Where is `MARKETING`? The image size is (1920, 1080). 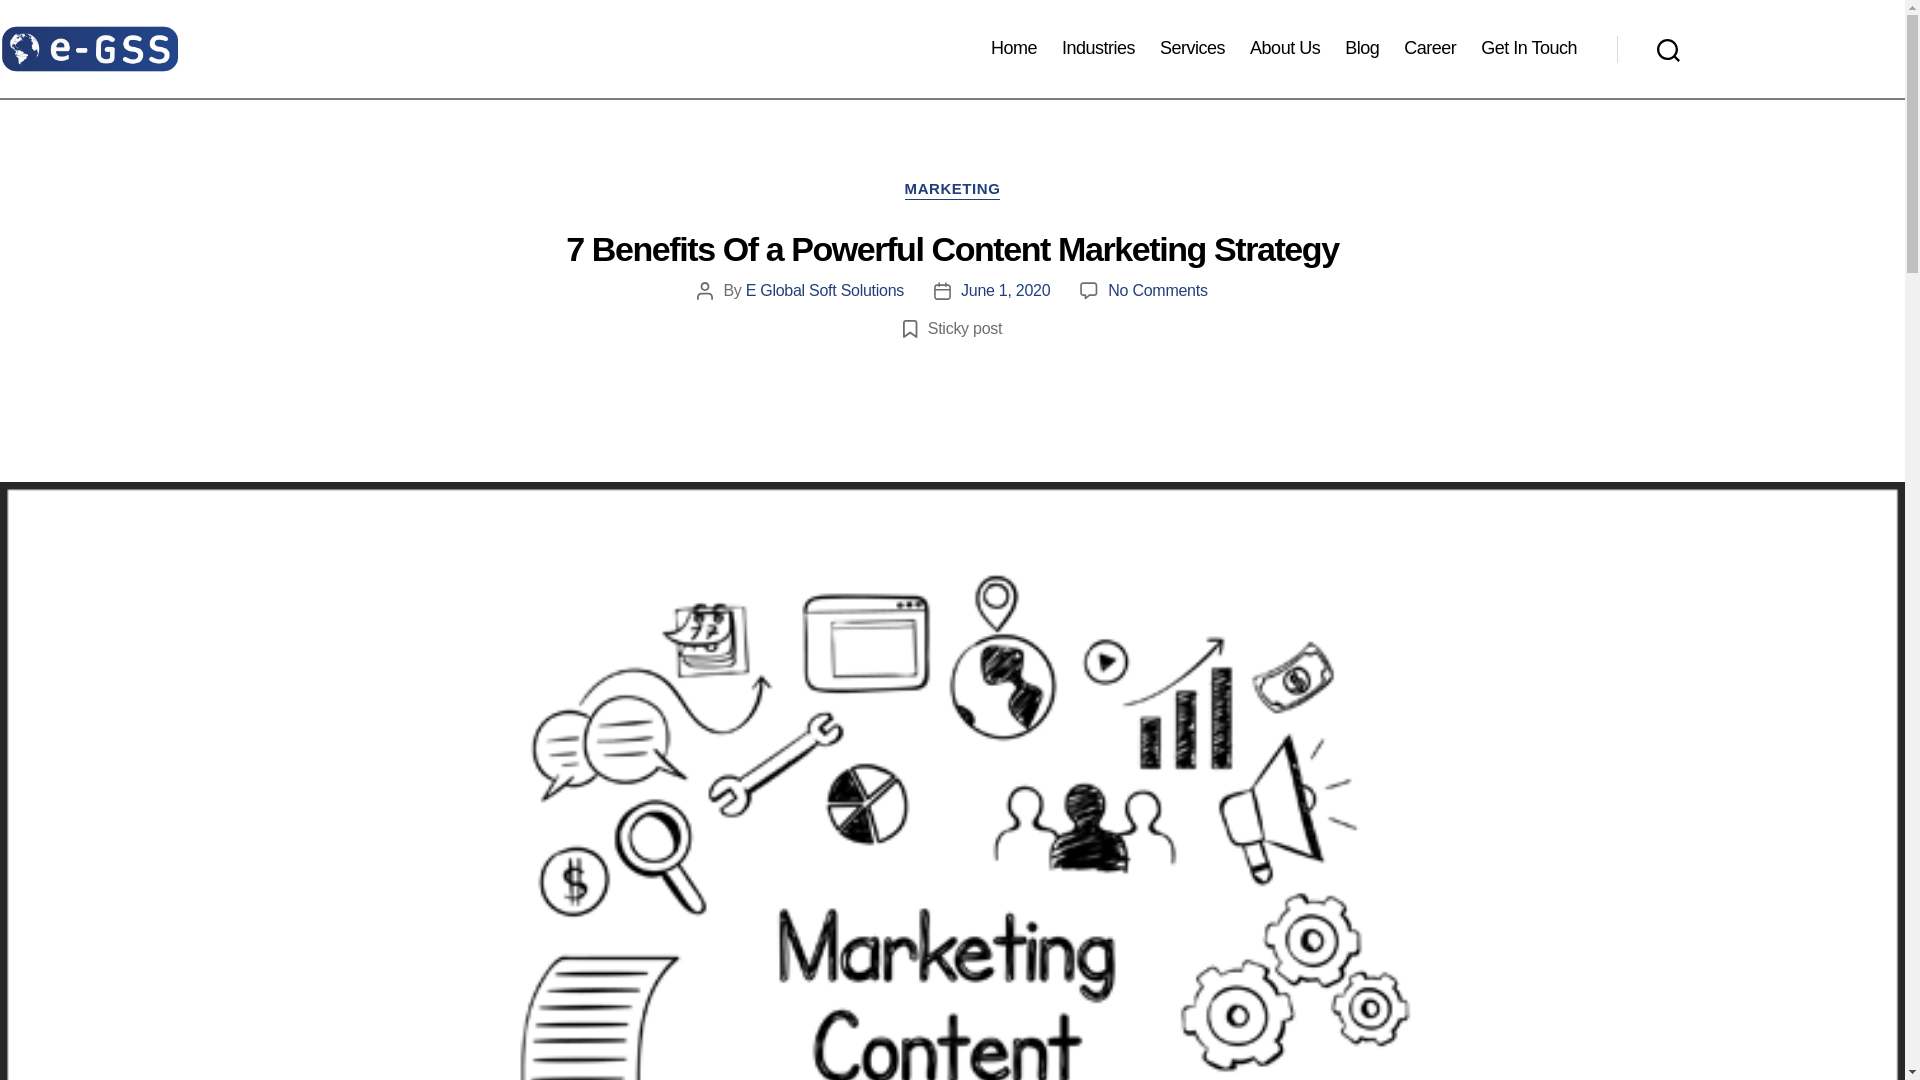
MARKETING is located at coordinates (952, 190).